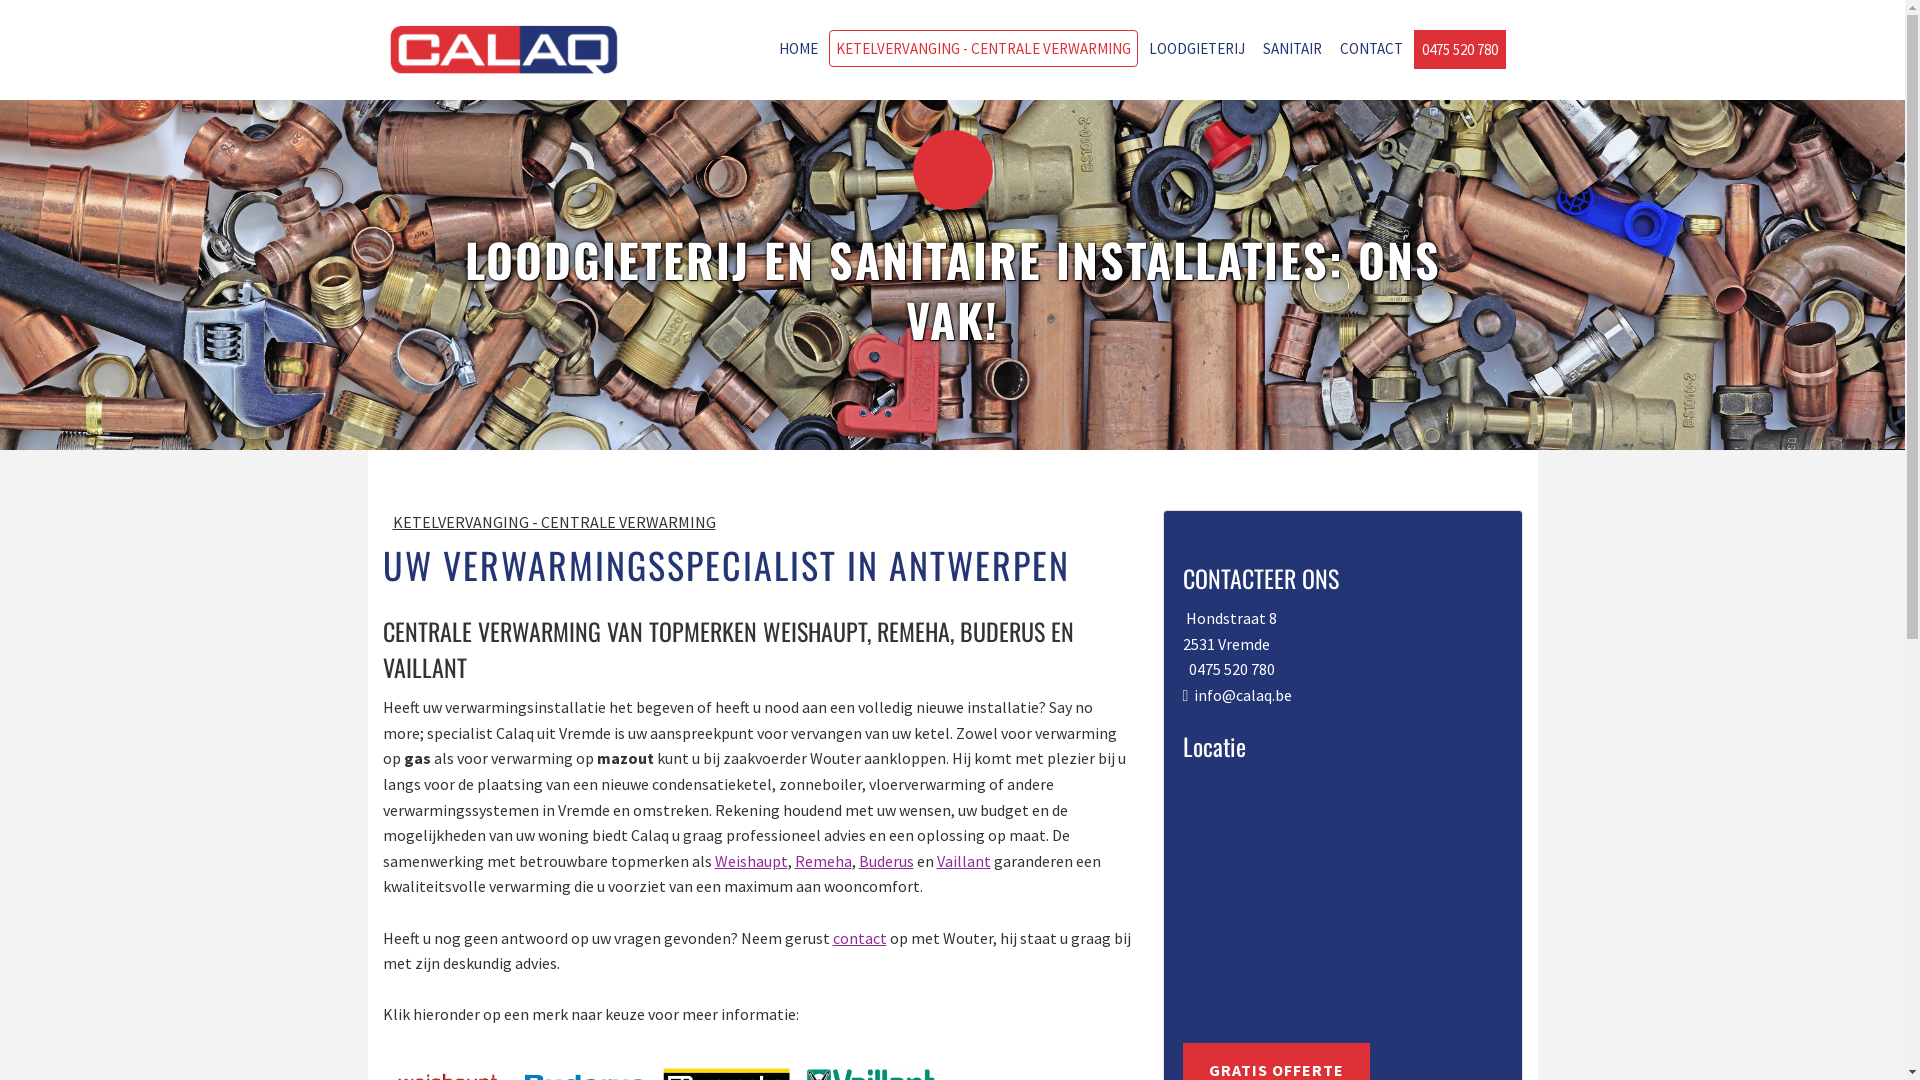 The width and height of the screenshot is (1920, 1080). Describe the element at coordinates (1459, 50) in the screenshot. I see `0475 520 780` at that location.